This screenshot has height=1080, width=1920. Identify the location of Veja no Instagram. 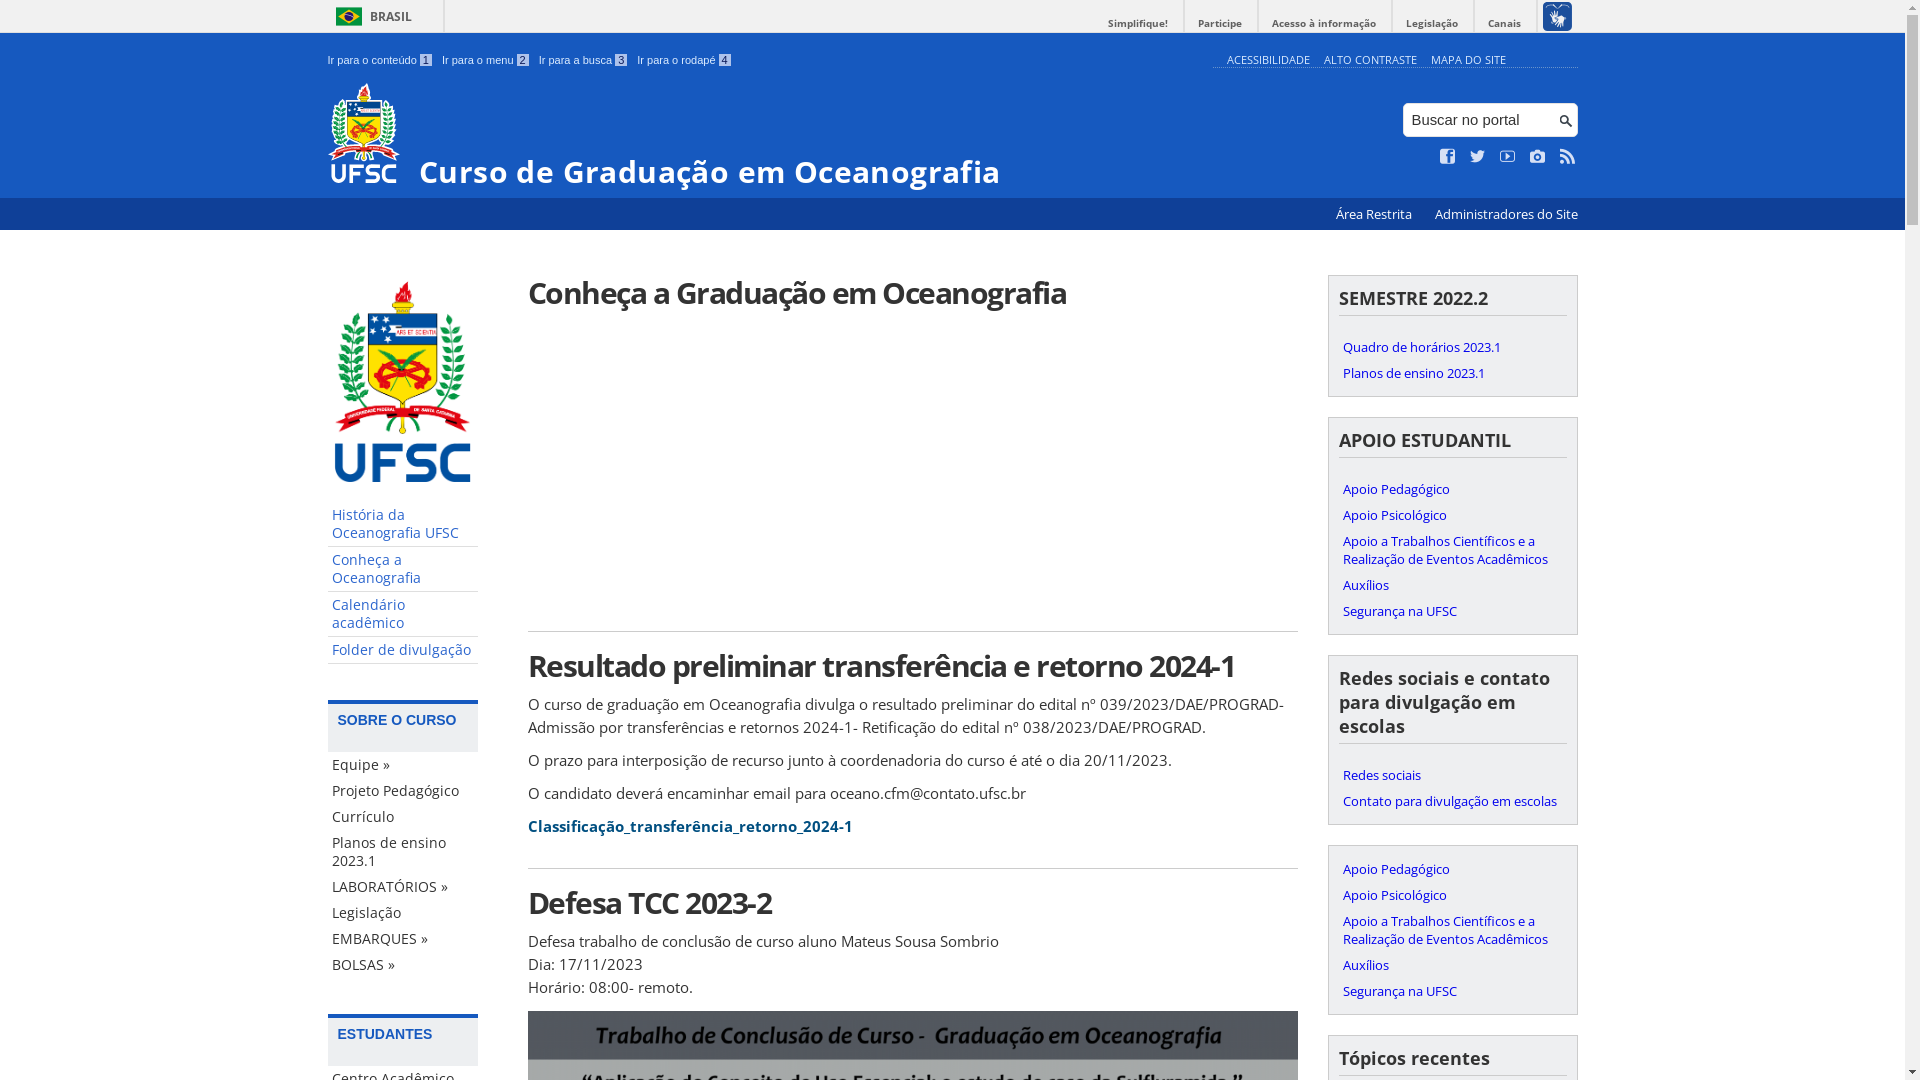
(1538, 157).